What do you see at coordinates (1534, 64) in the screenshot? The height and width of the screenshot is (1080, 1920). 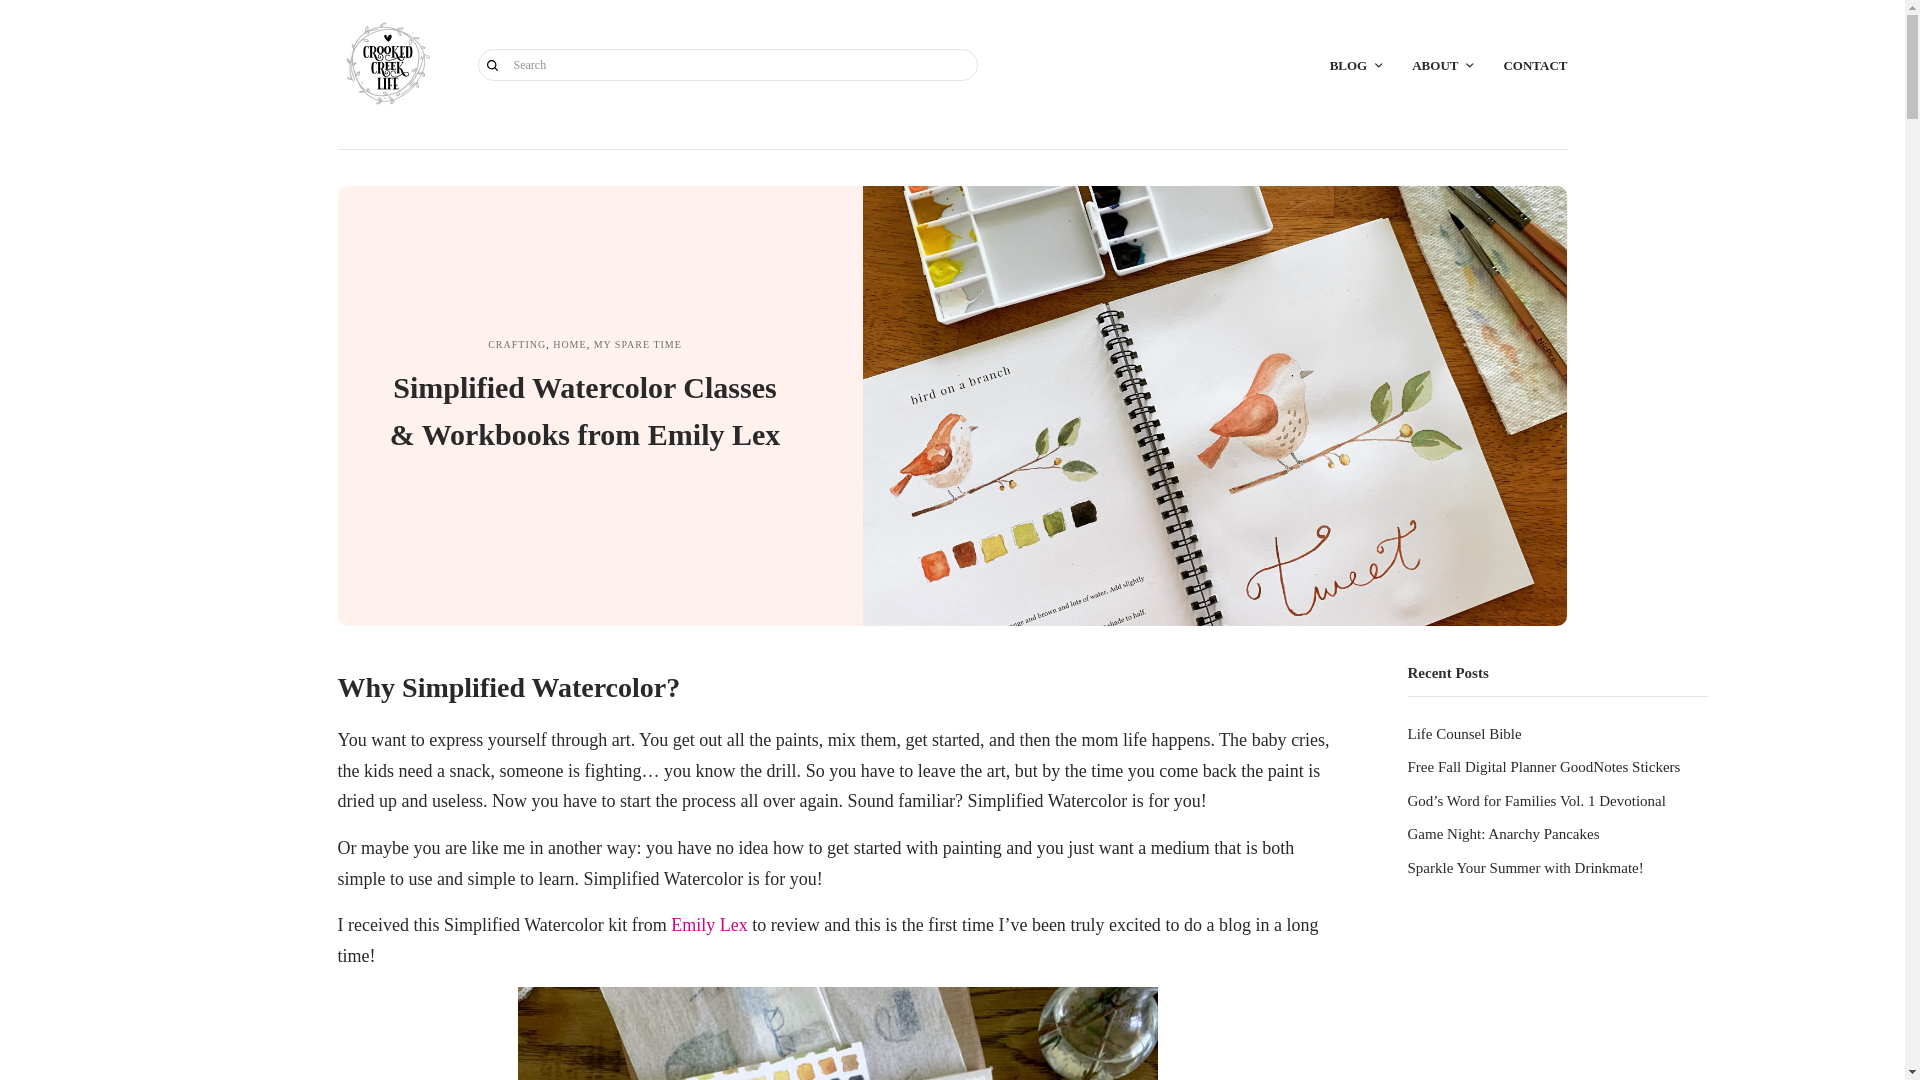 I see `CONTACT` at bounding box center [1534, 64].